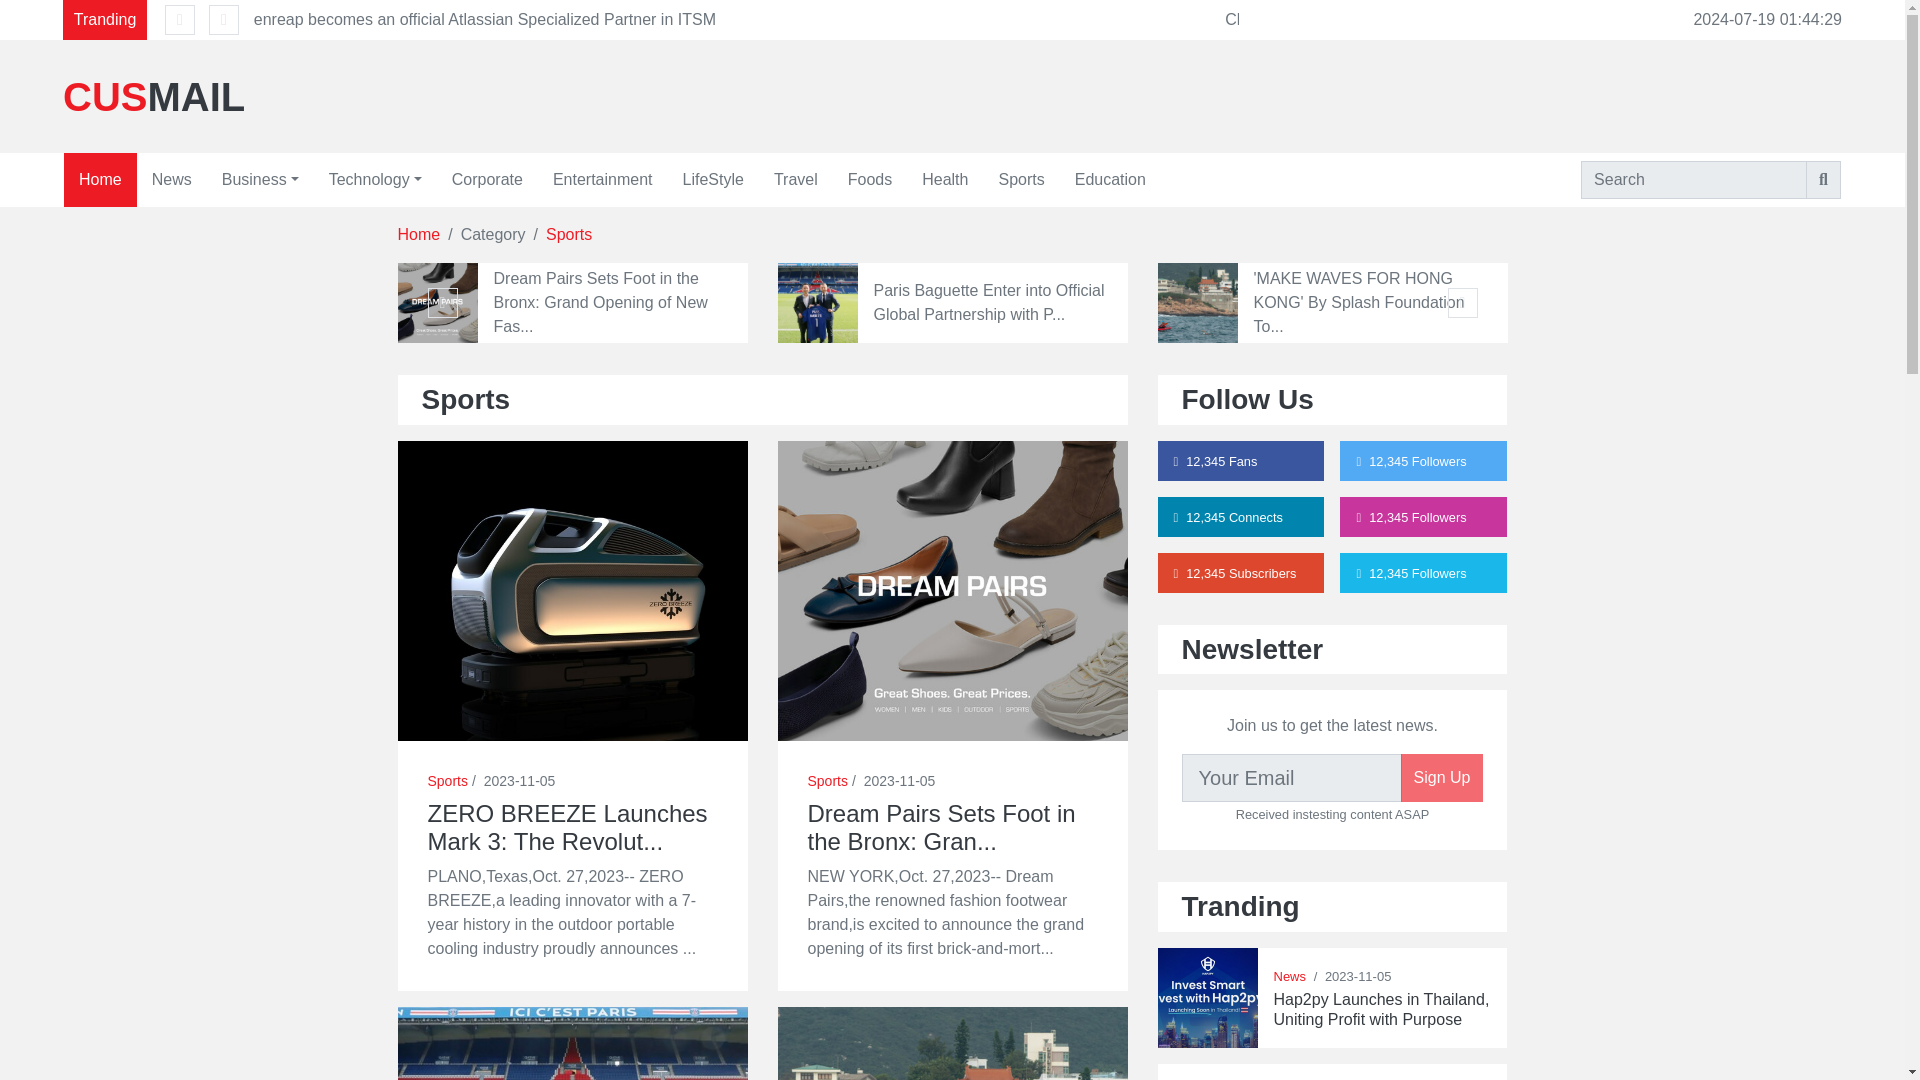 The image size is (1920, 1080). Describe the element at coordinates (870, 180) in the screenshot. I see `Foods` at that location.